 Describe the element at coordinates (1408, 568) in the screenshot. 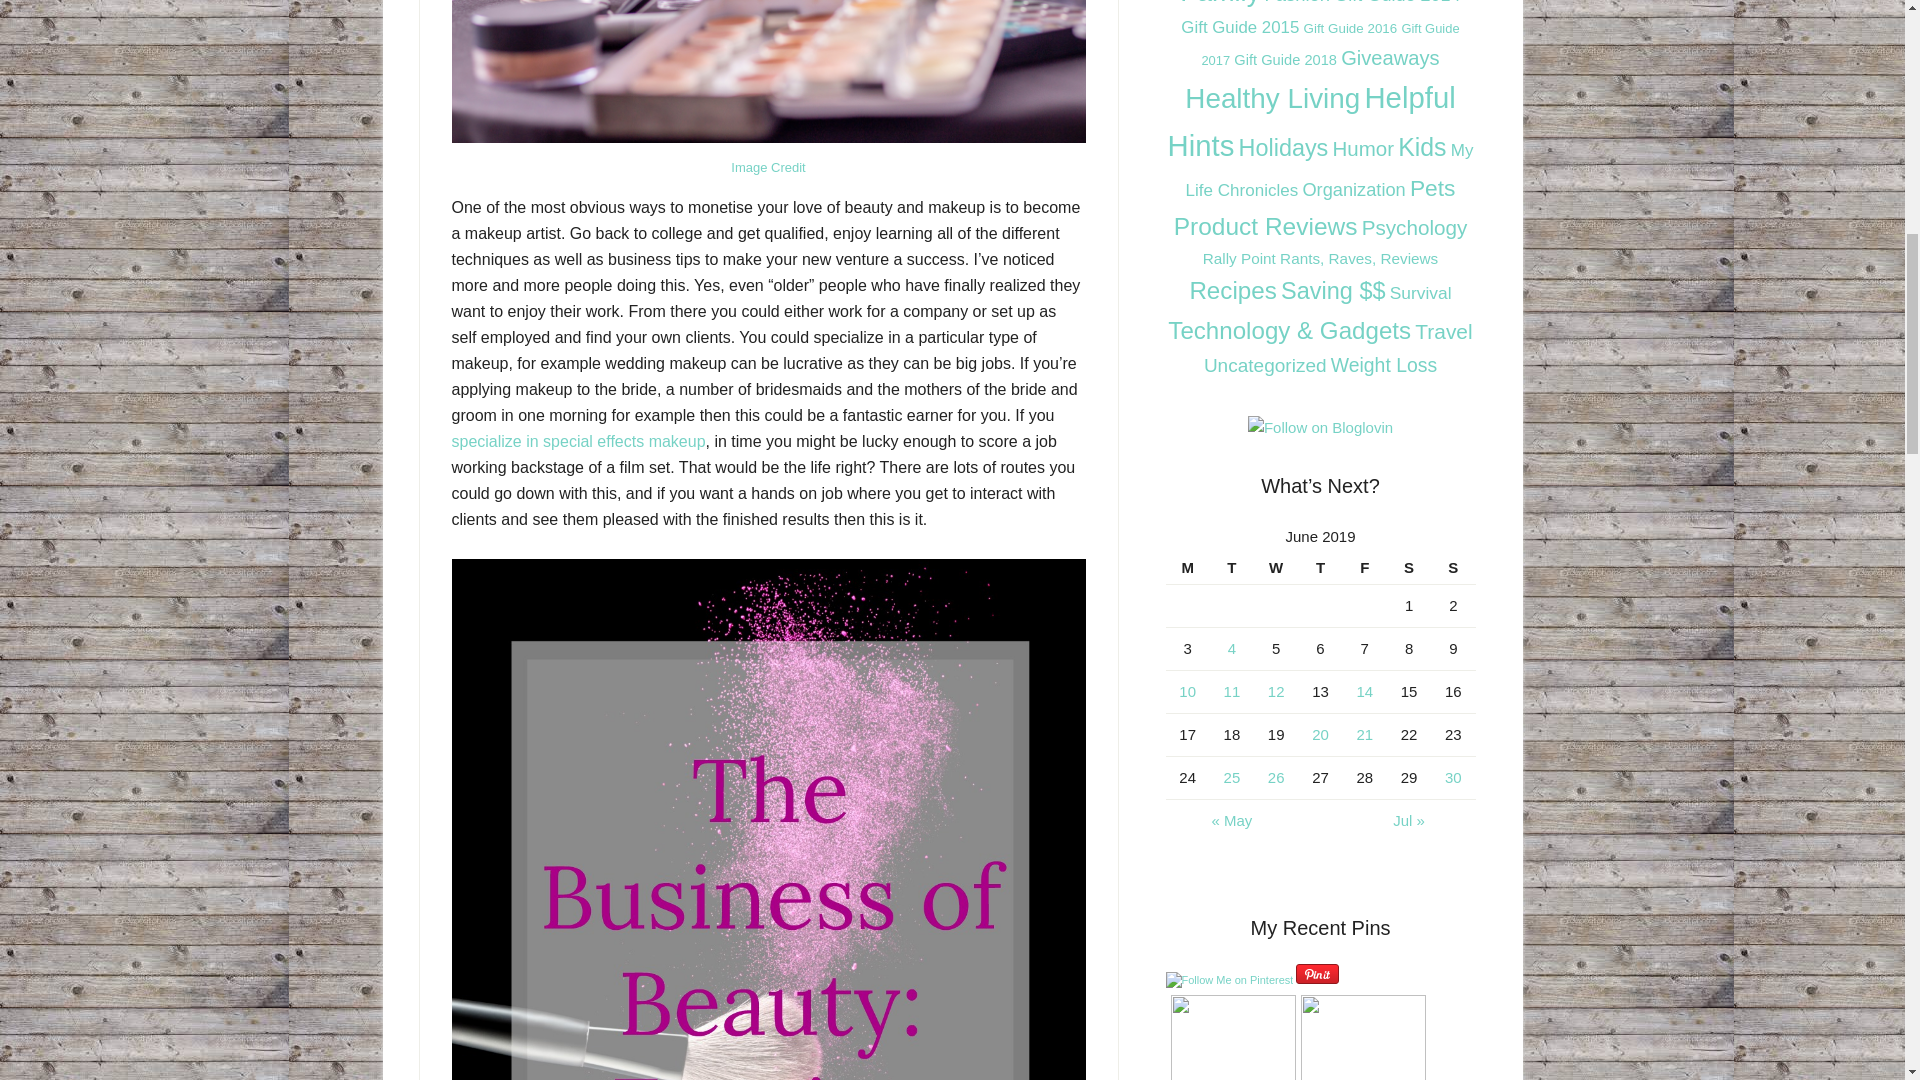

I see `Saturday` at that location.